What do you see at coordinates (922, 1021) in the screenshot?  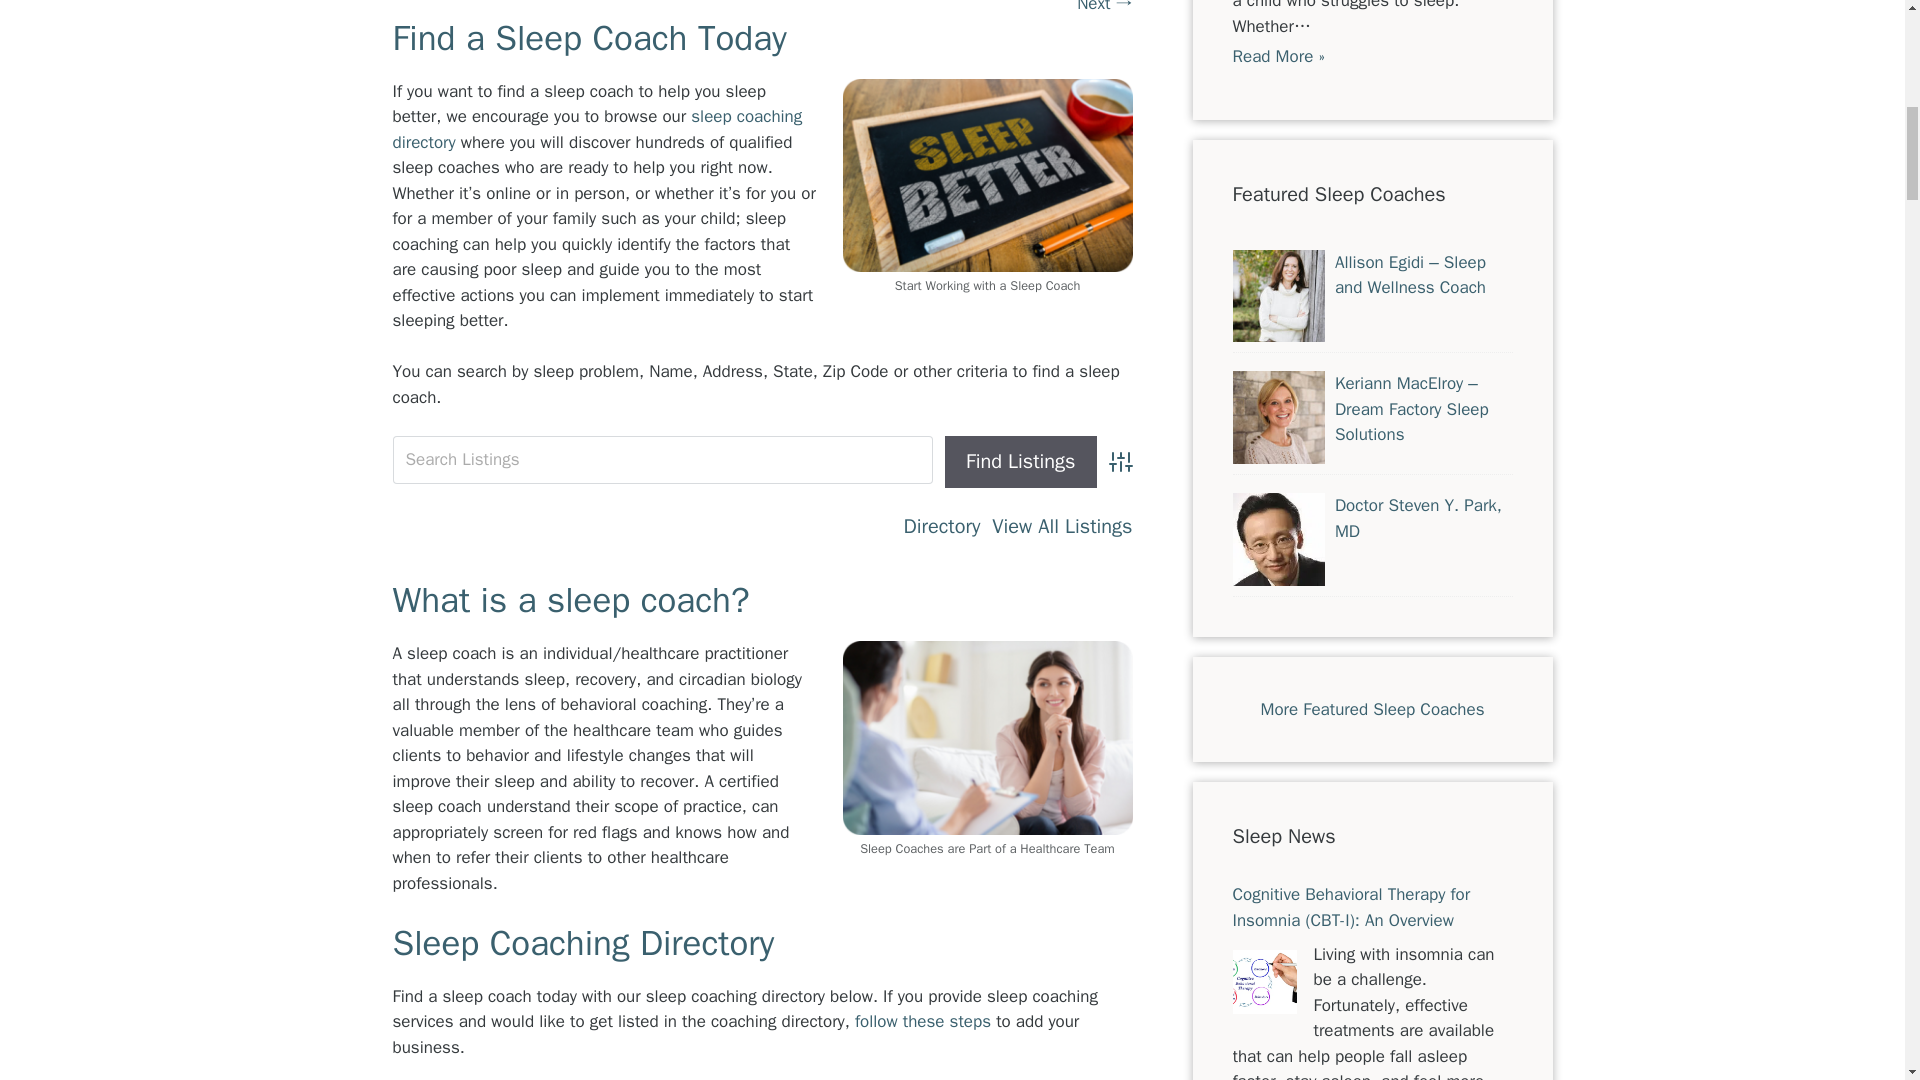 I see `follow these steps` at bounding box center [922, 1021].